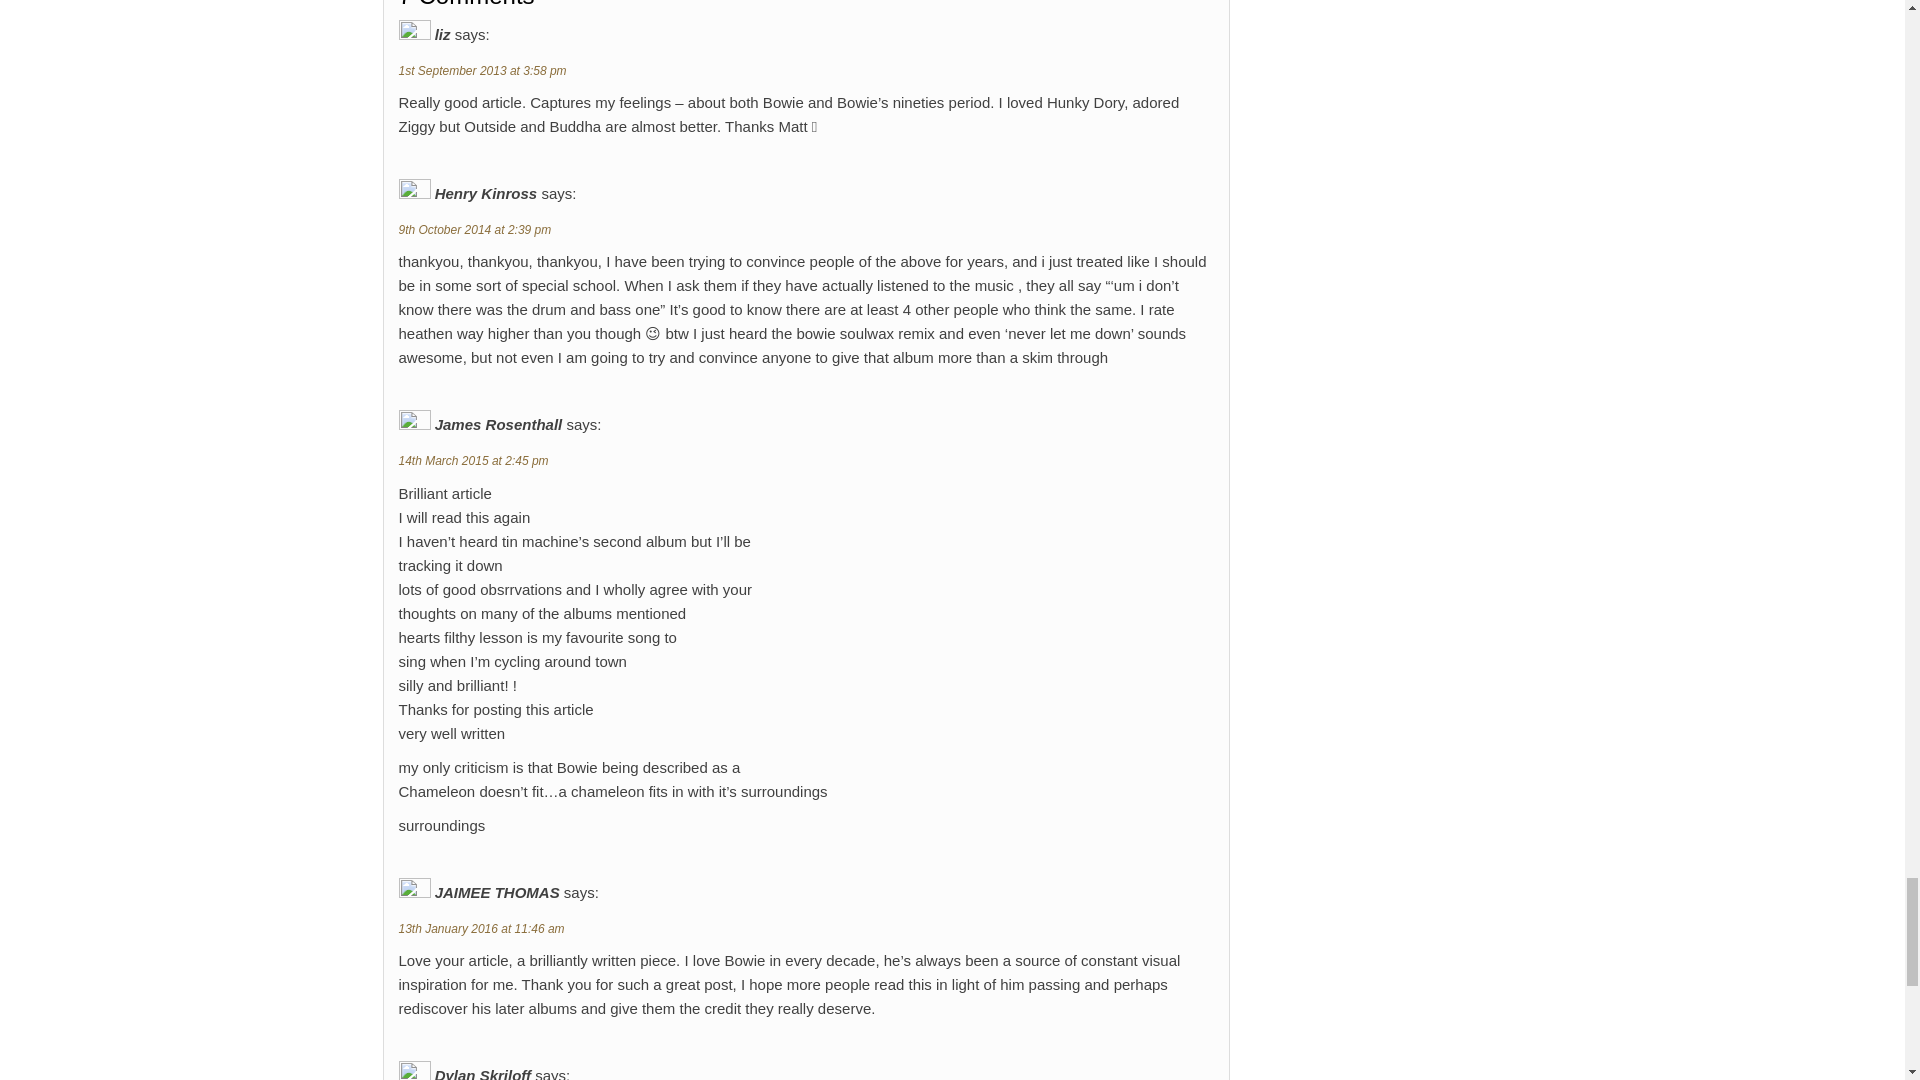 Image resolution: width=1920 pixels, height=1080 pixels. I want to click on 14th March 2015 at 2:45 pm, so click(472, 460).